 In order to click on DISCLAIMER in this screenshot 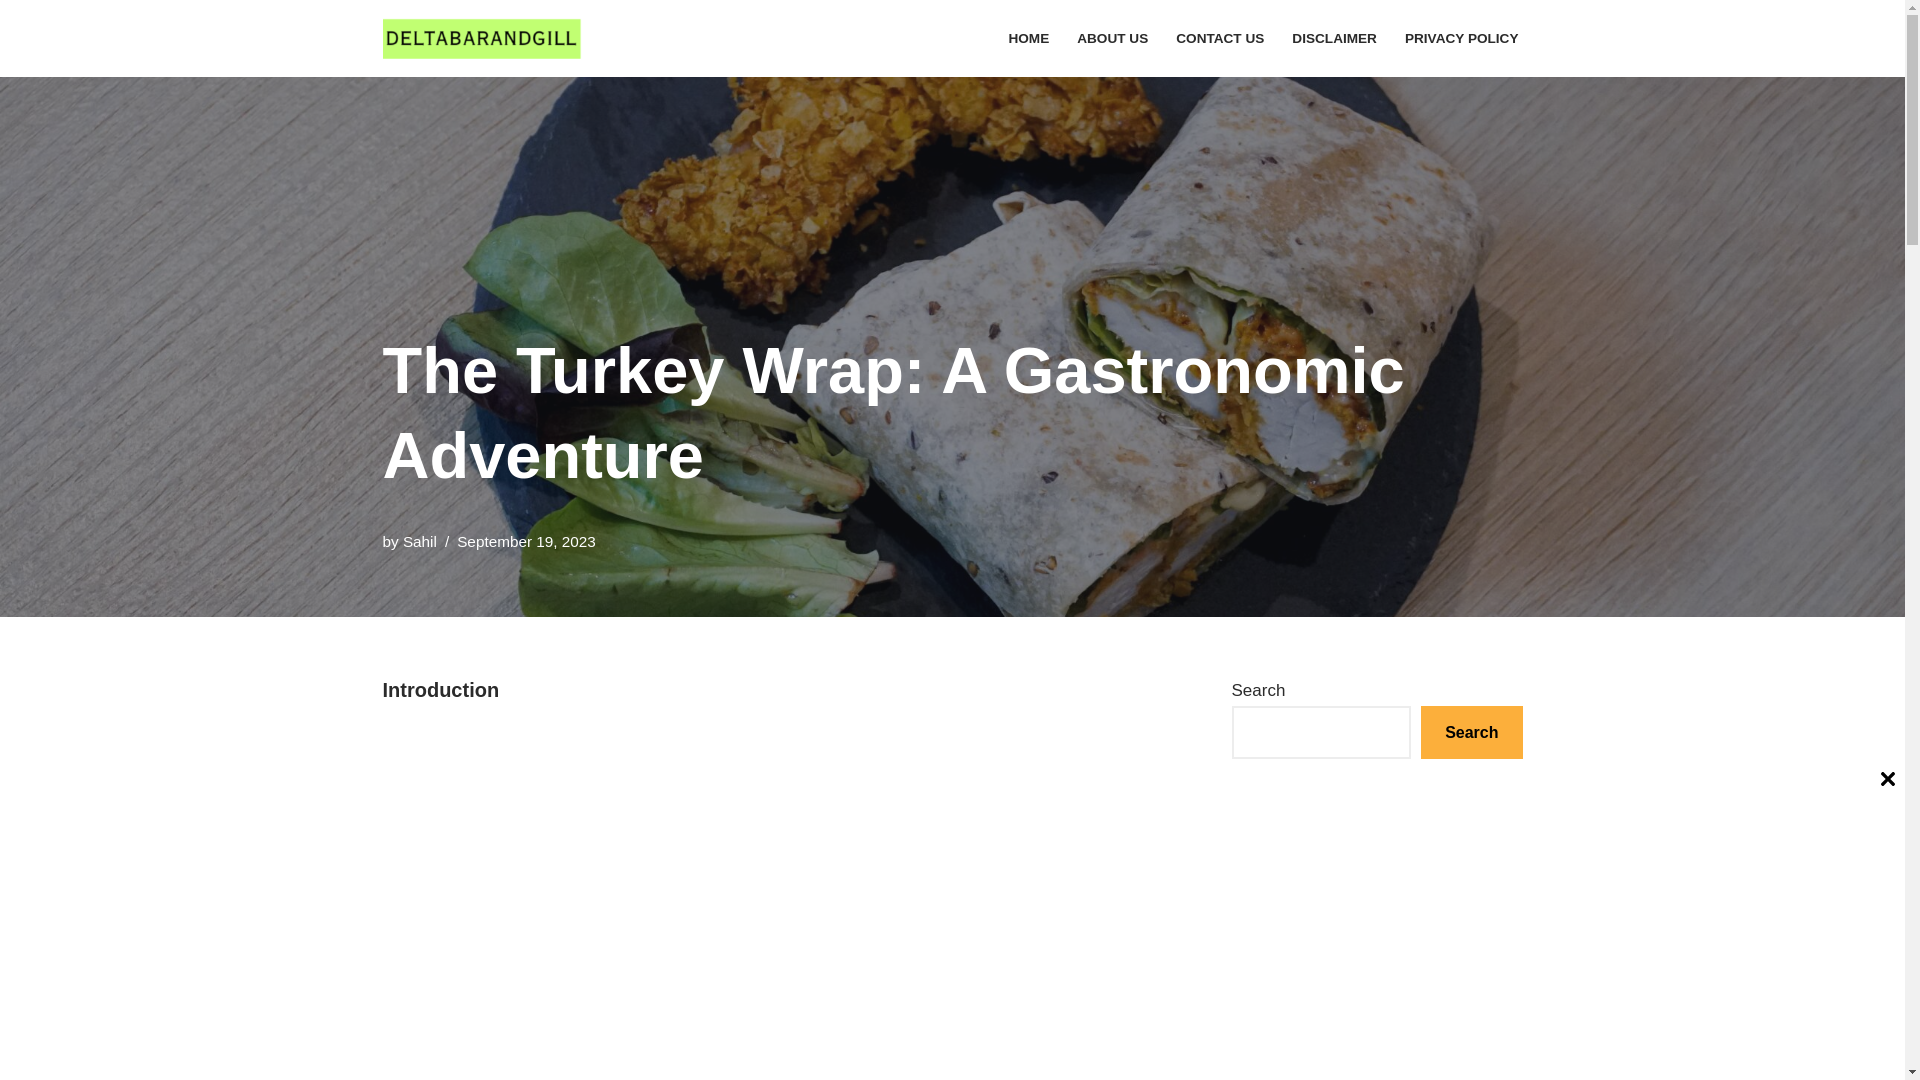, I will do `click(1334, 38)`.